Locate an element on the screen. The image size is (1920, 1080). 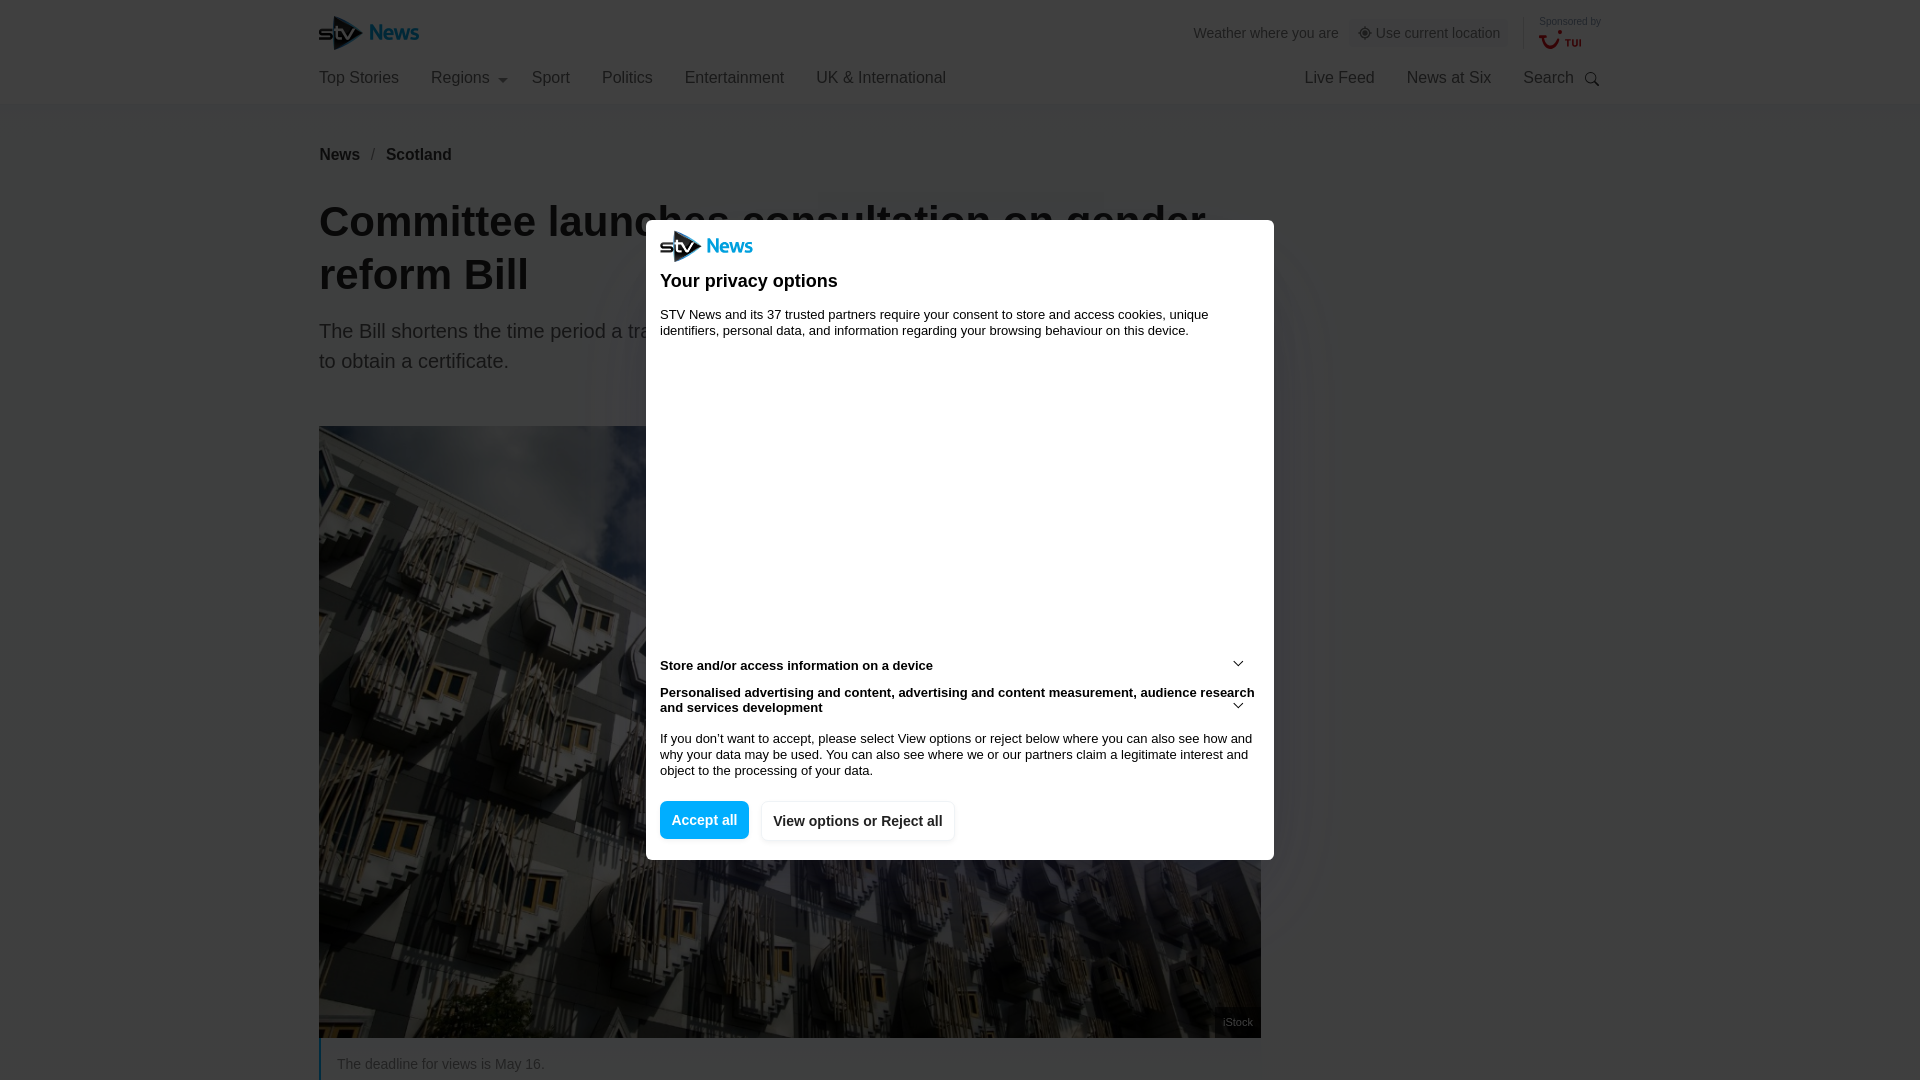
Search is located at coordinates (1592, 78).